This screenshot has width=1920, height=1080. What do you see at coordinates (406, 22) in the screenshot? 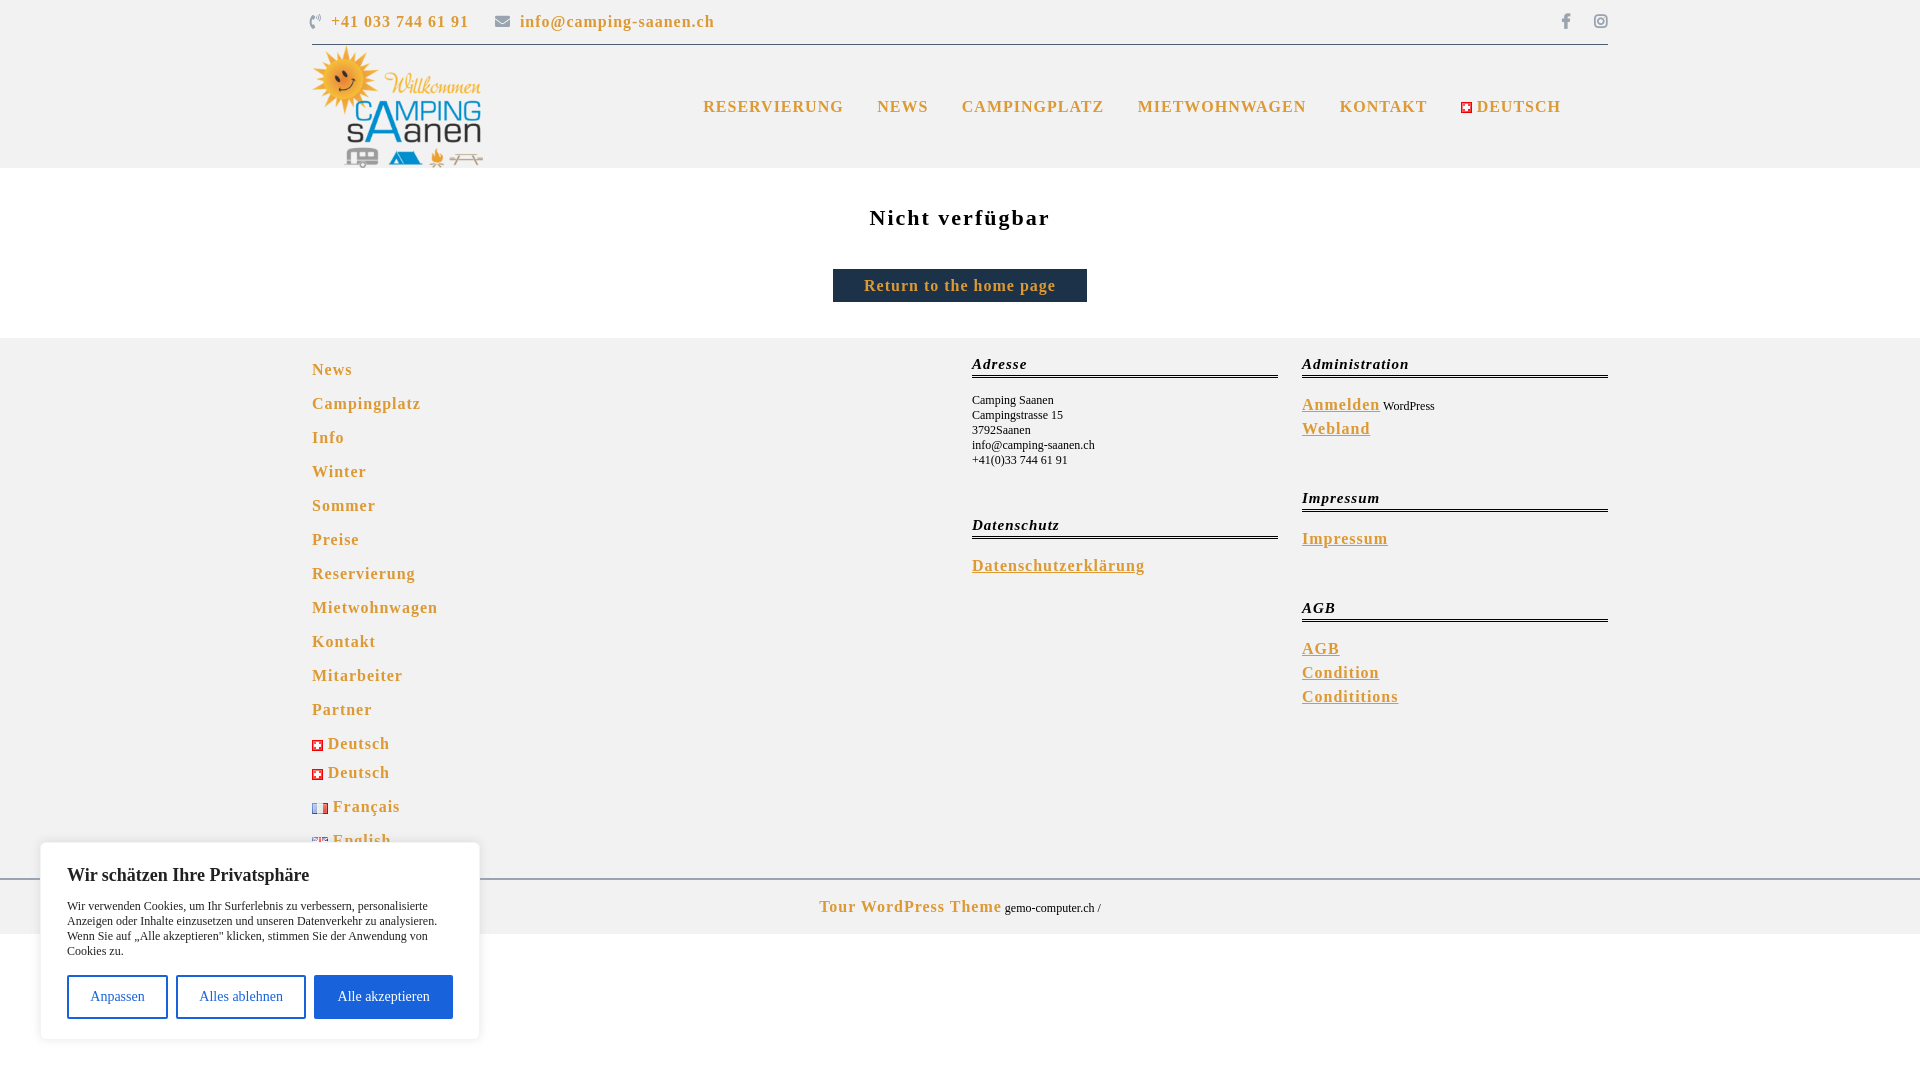
I see `+41 033 744 61 91` at bounding box center [406, 22].